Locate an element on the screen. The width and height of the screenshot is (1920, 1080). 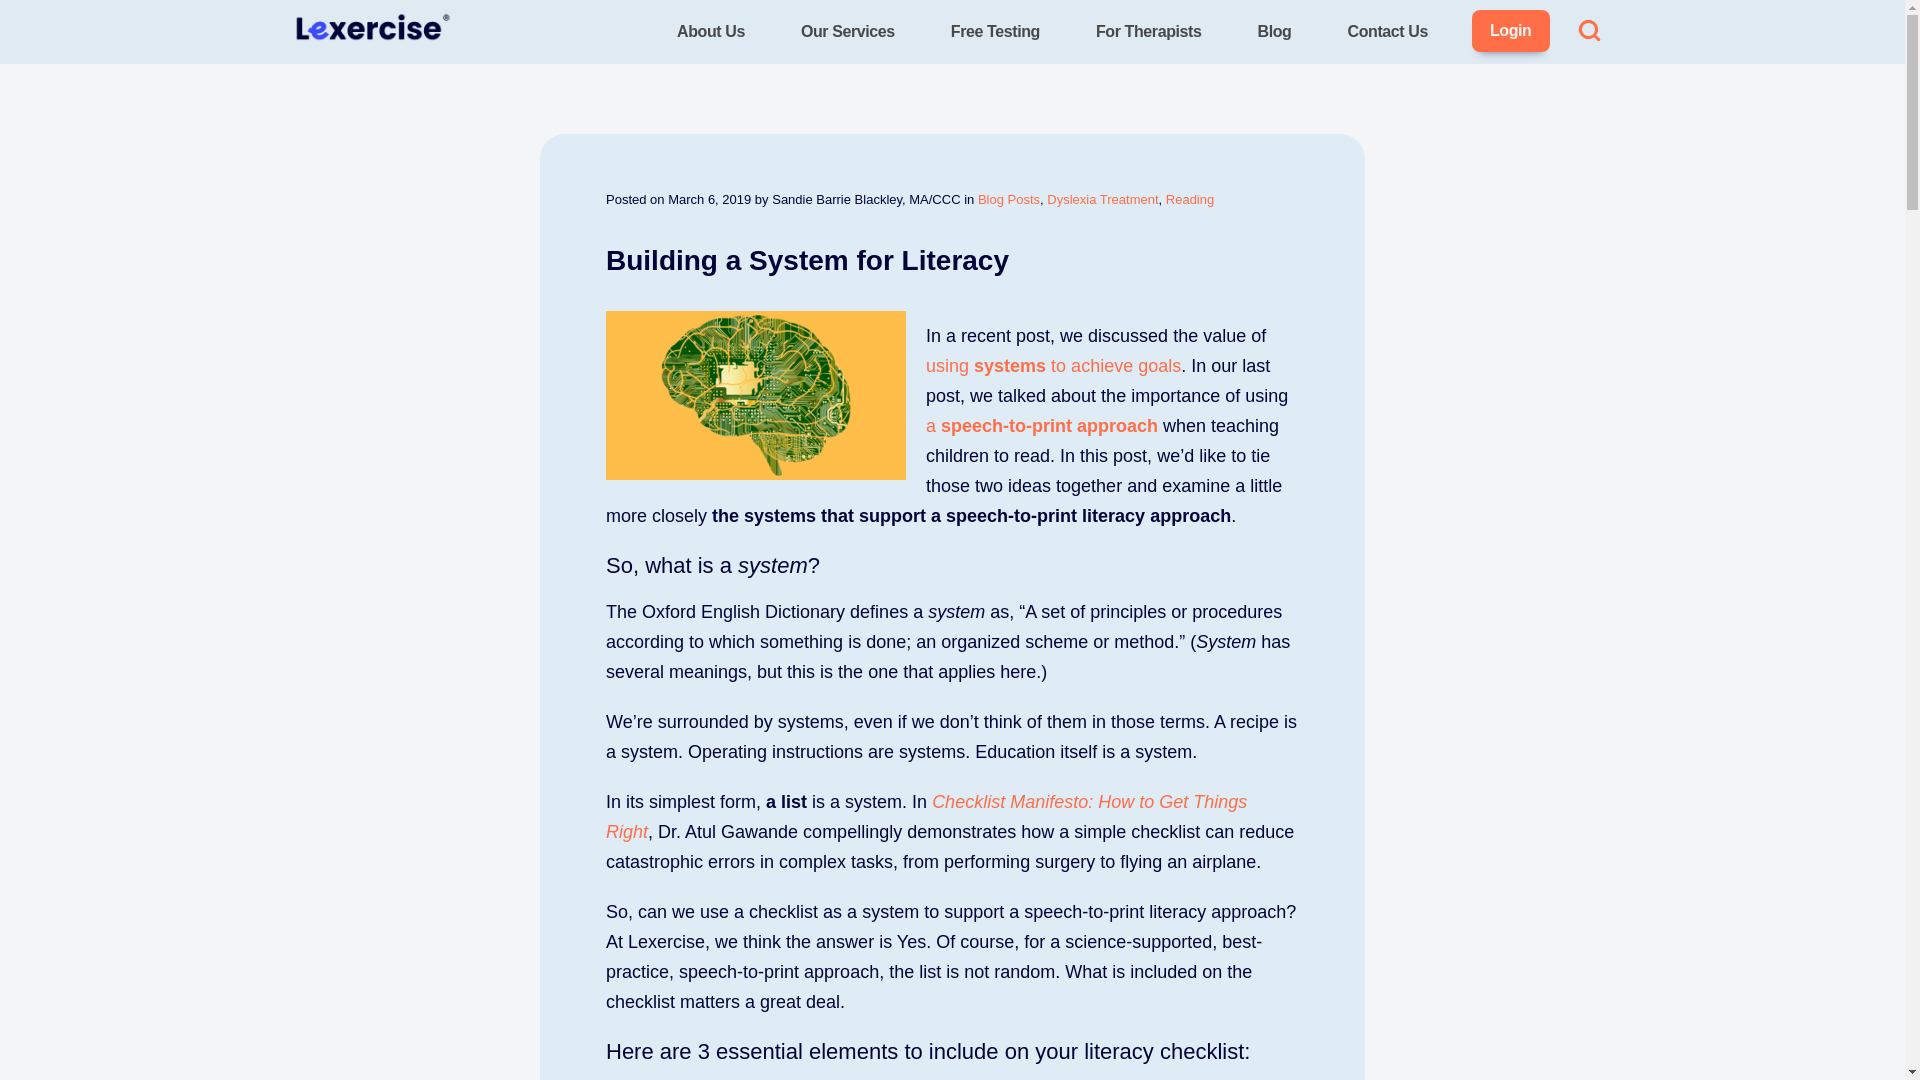
About Us is located at coordinates (710, 32).